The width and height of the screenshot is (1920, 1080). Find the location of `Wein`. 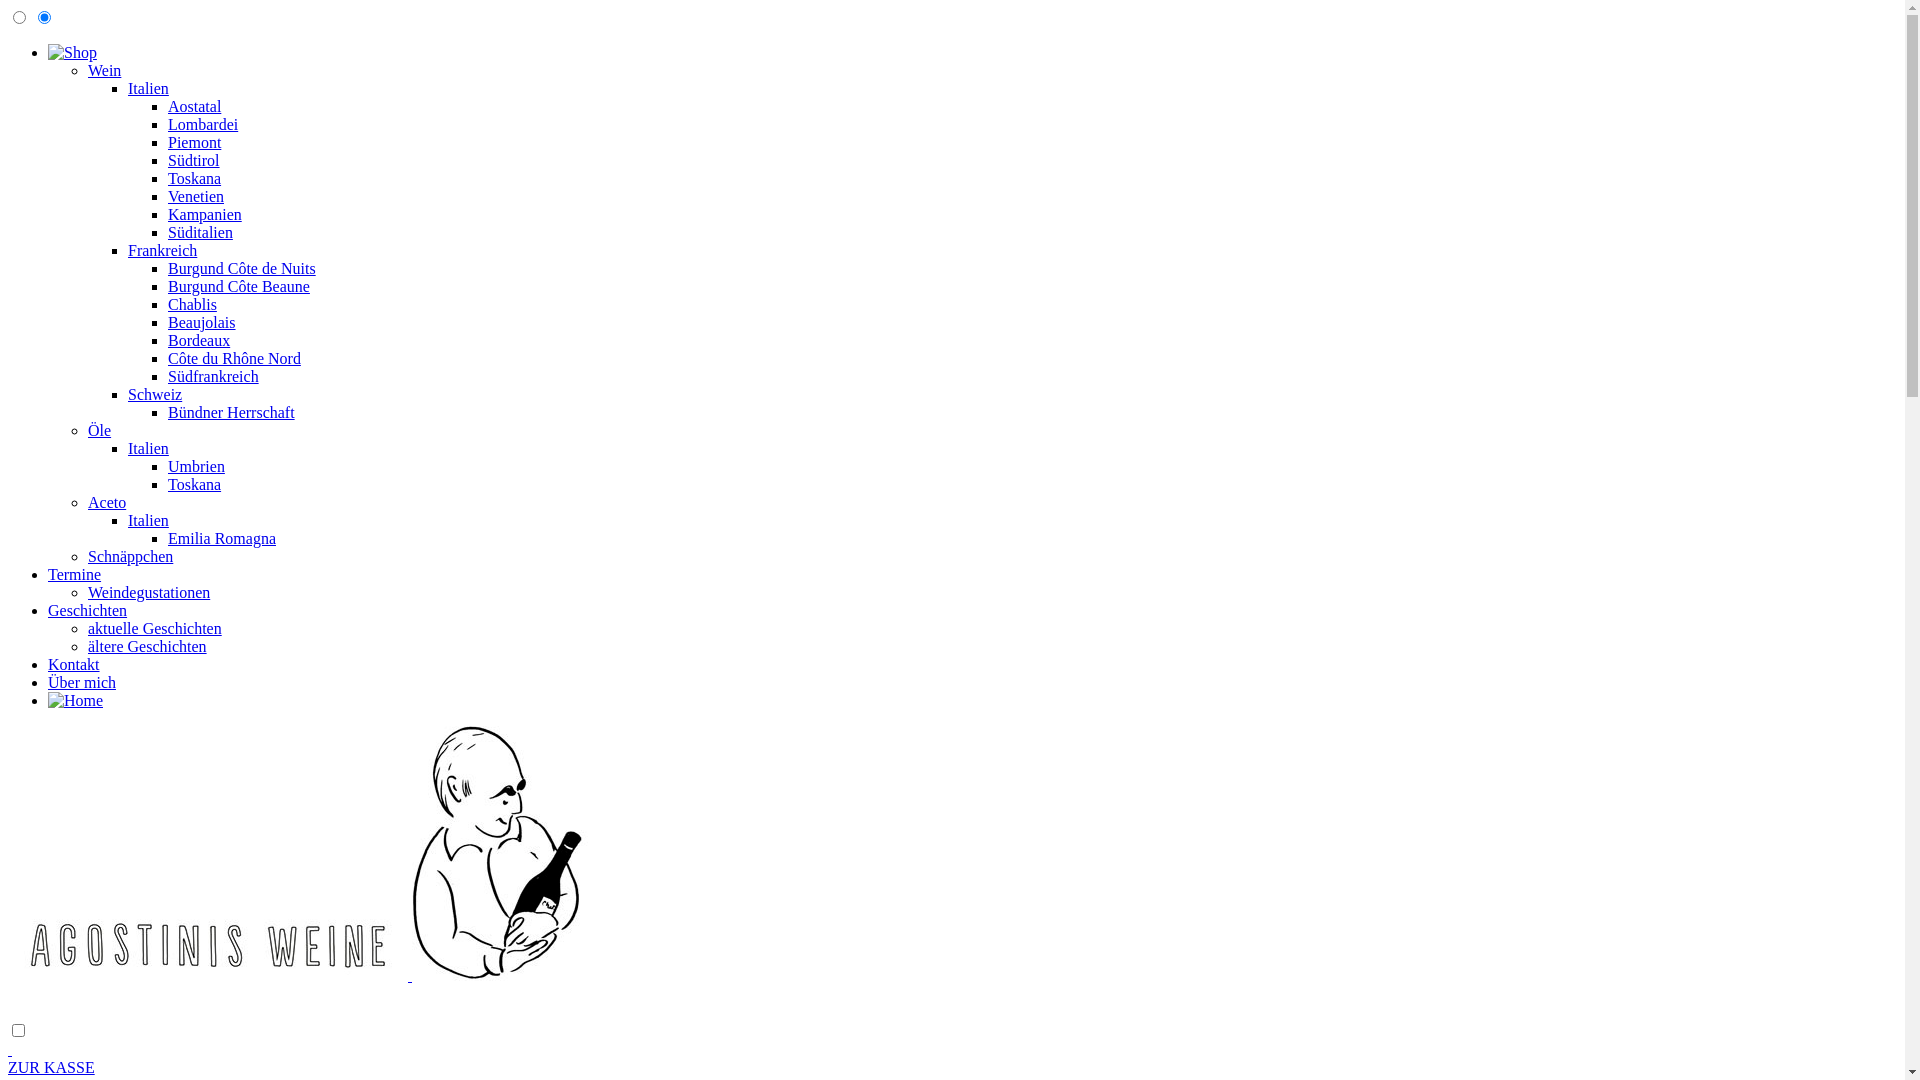

Wein is located at coordinates (104, 70).